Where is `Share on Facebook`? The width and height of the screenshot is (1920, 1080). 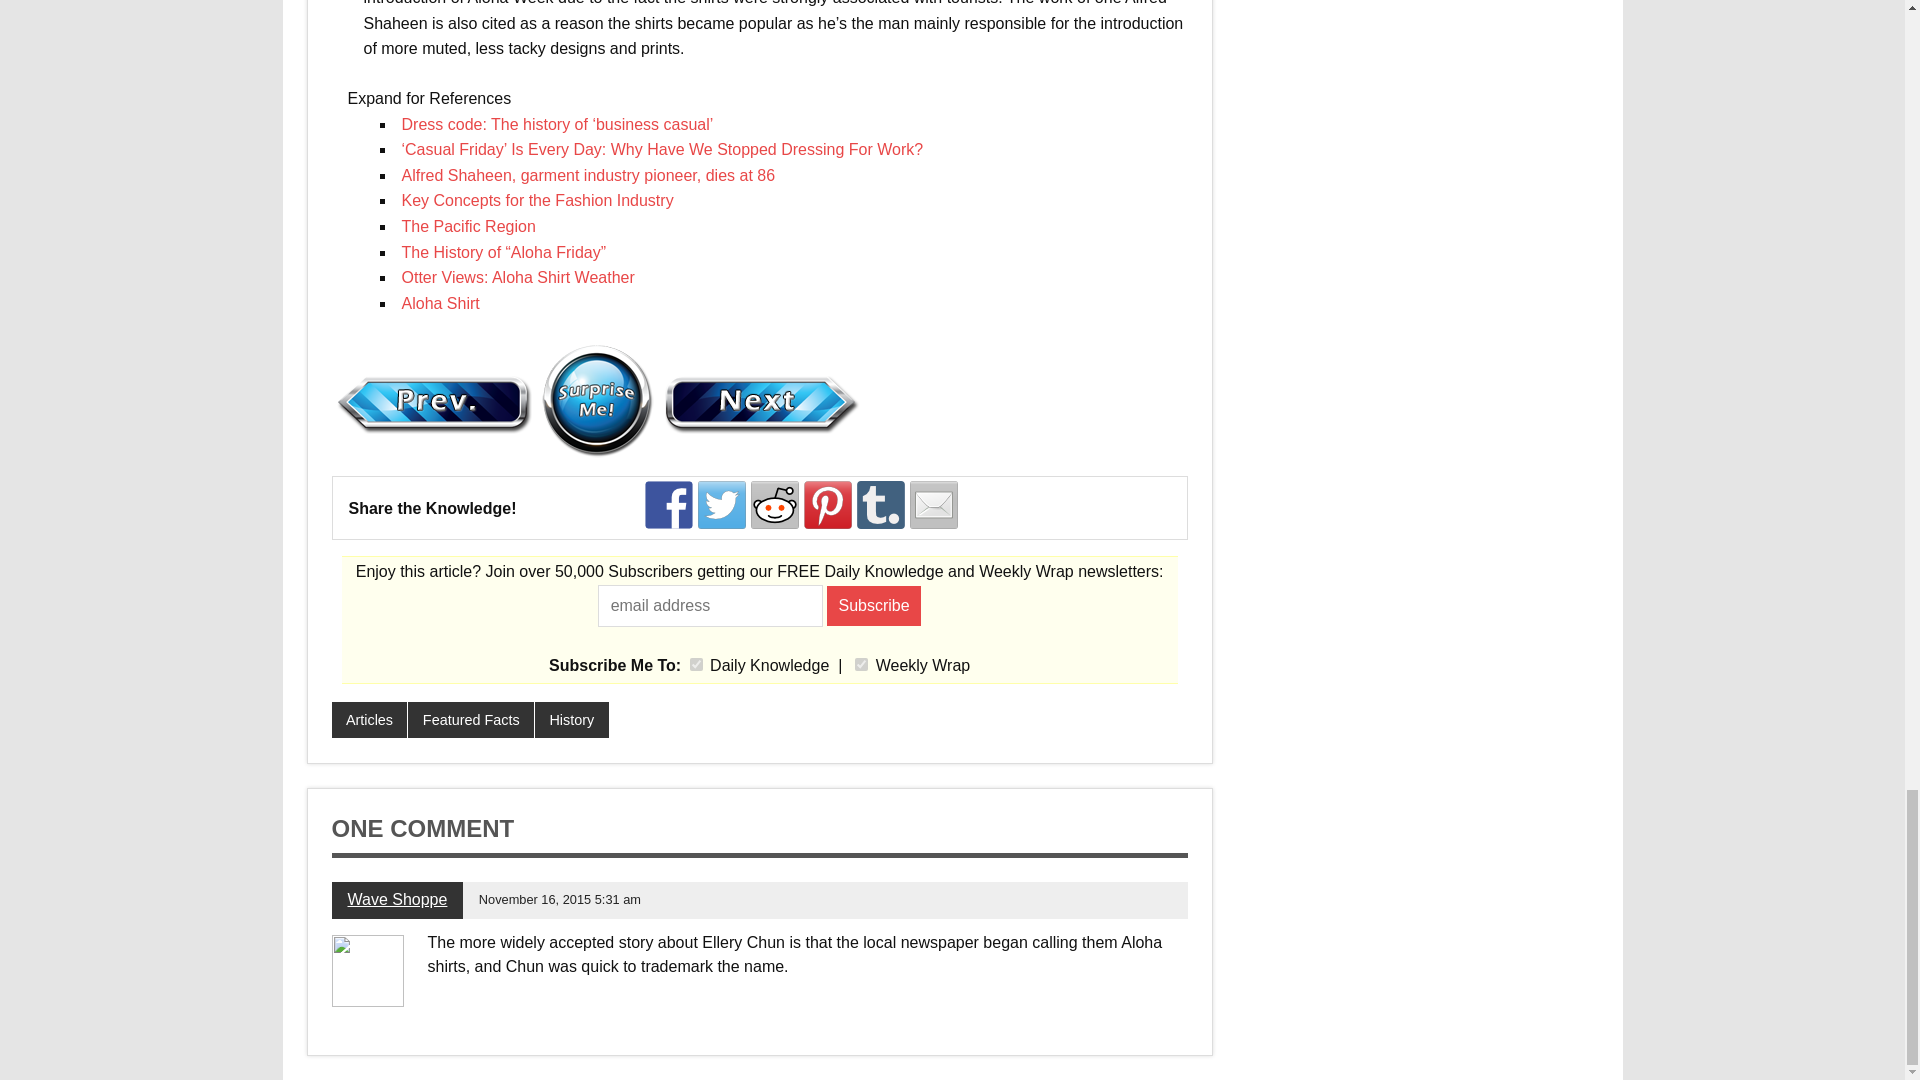 Share on Facebook is located at coordinates (669, 504).